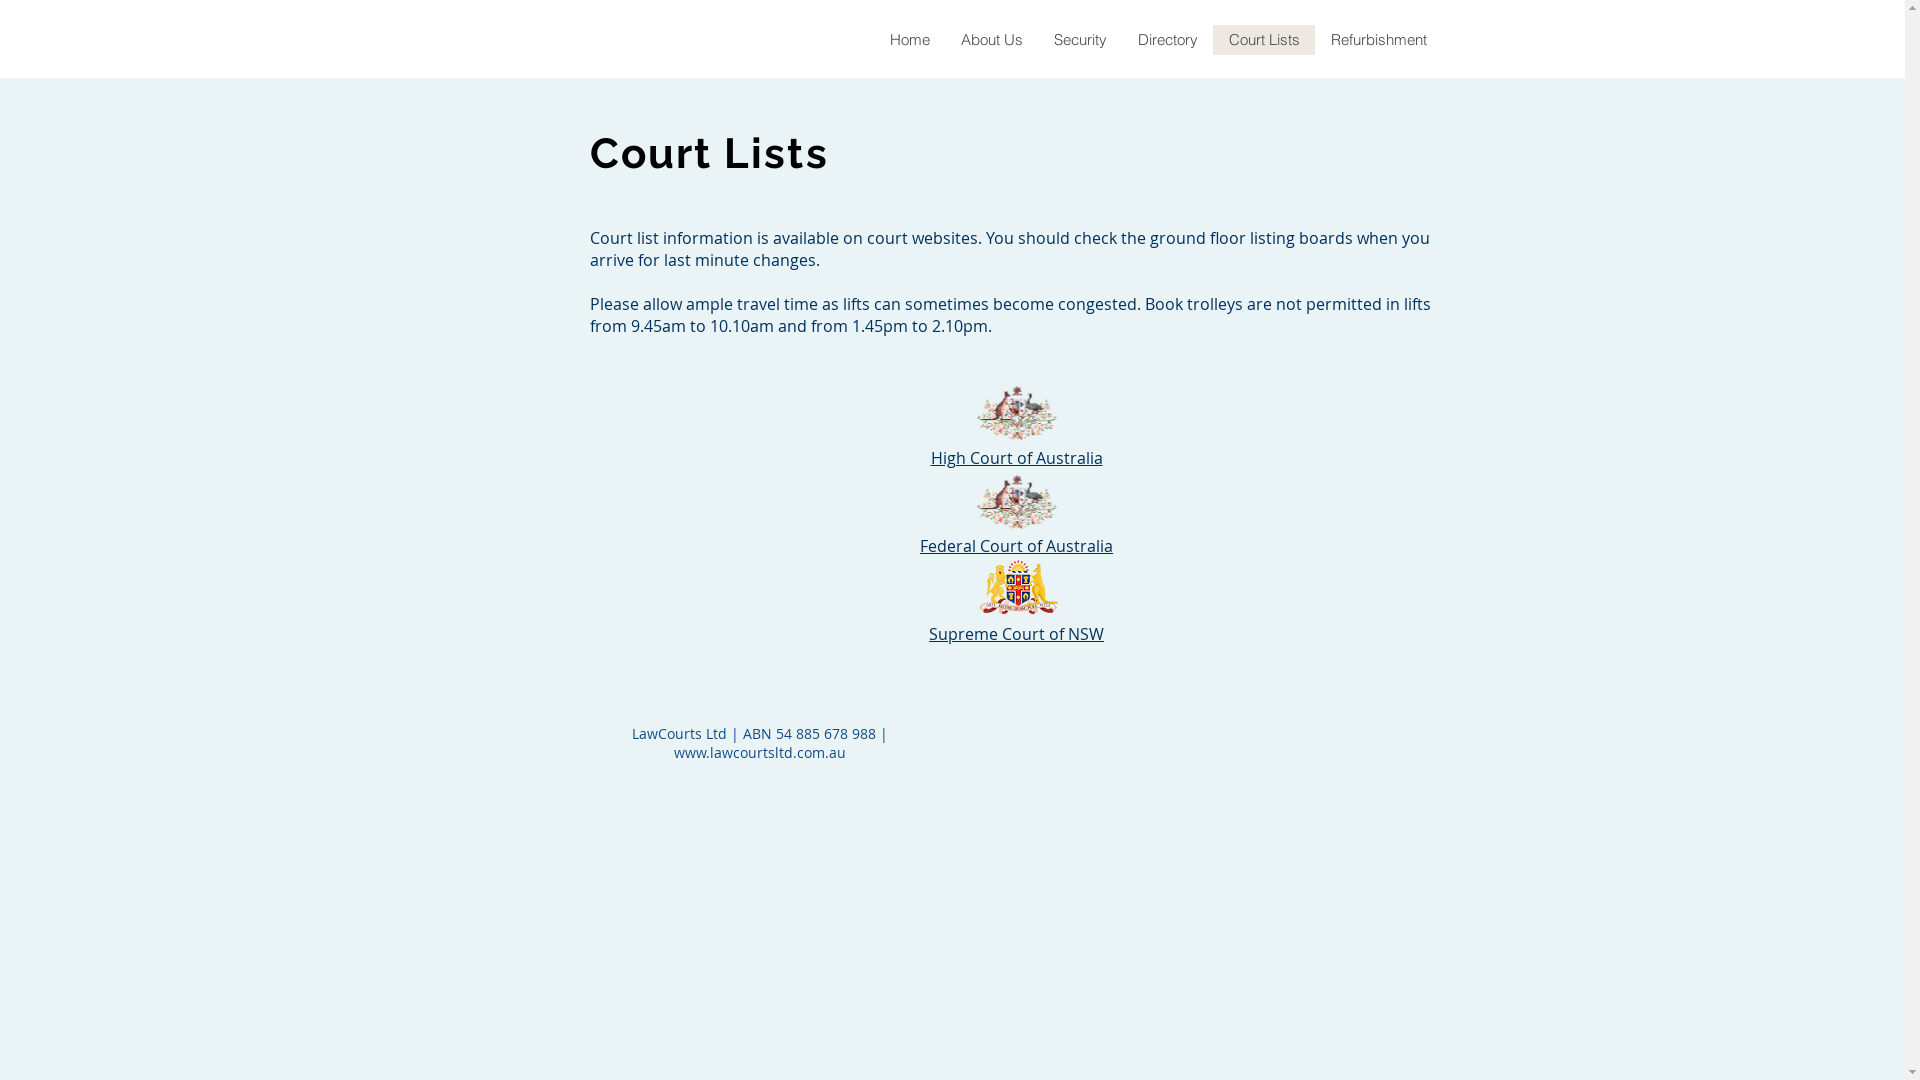  What do you see at coordinates (1016, 634) in the screenshot?
I see `Supreme Court of NSW` at bounding box center [1016, 634].